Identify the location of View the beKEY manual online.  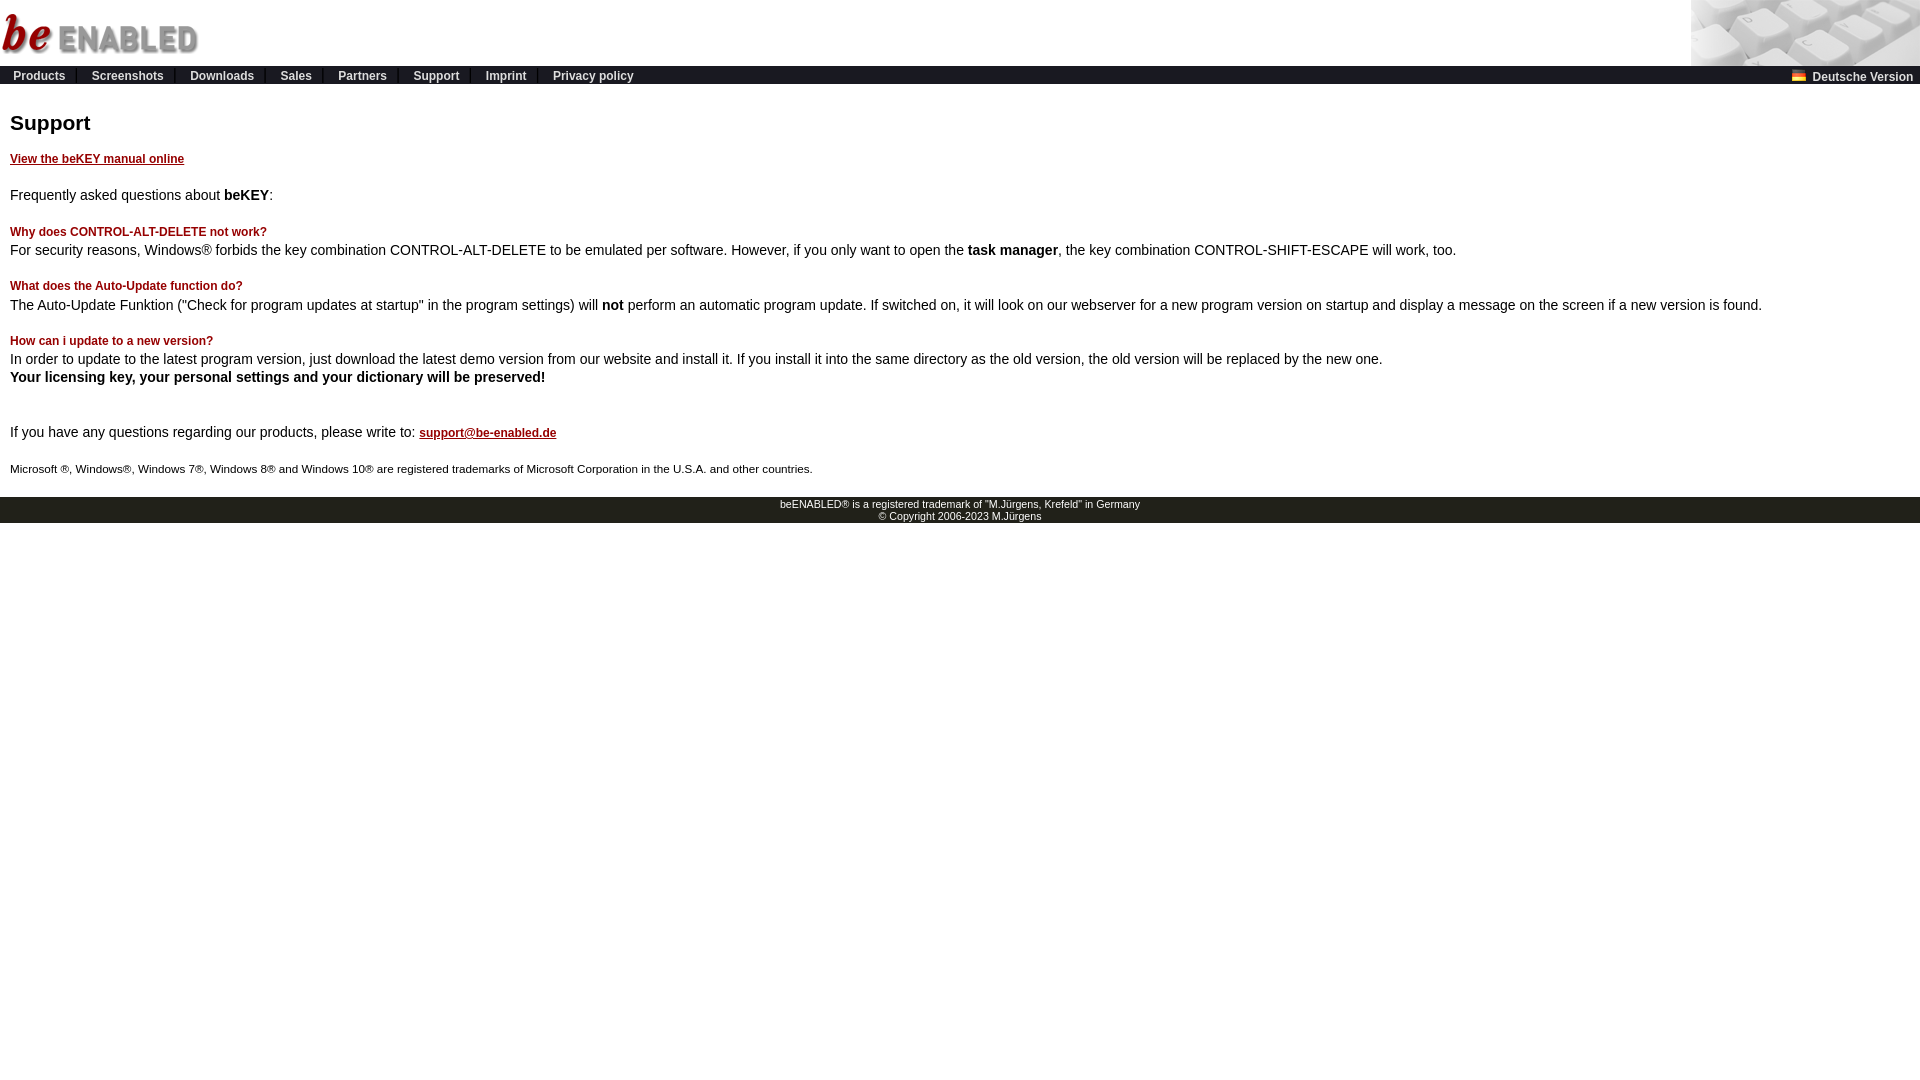
(96, 159).